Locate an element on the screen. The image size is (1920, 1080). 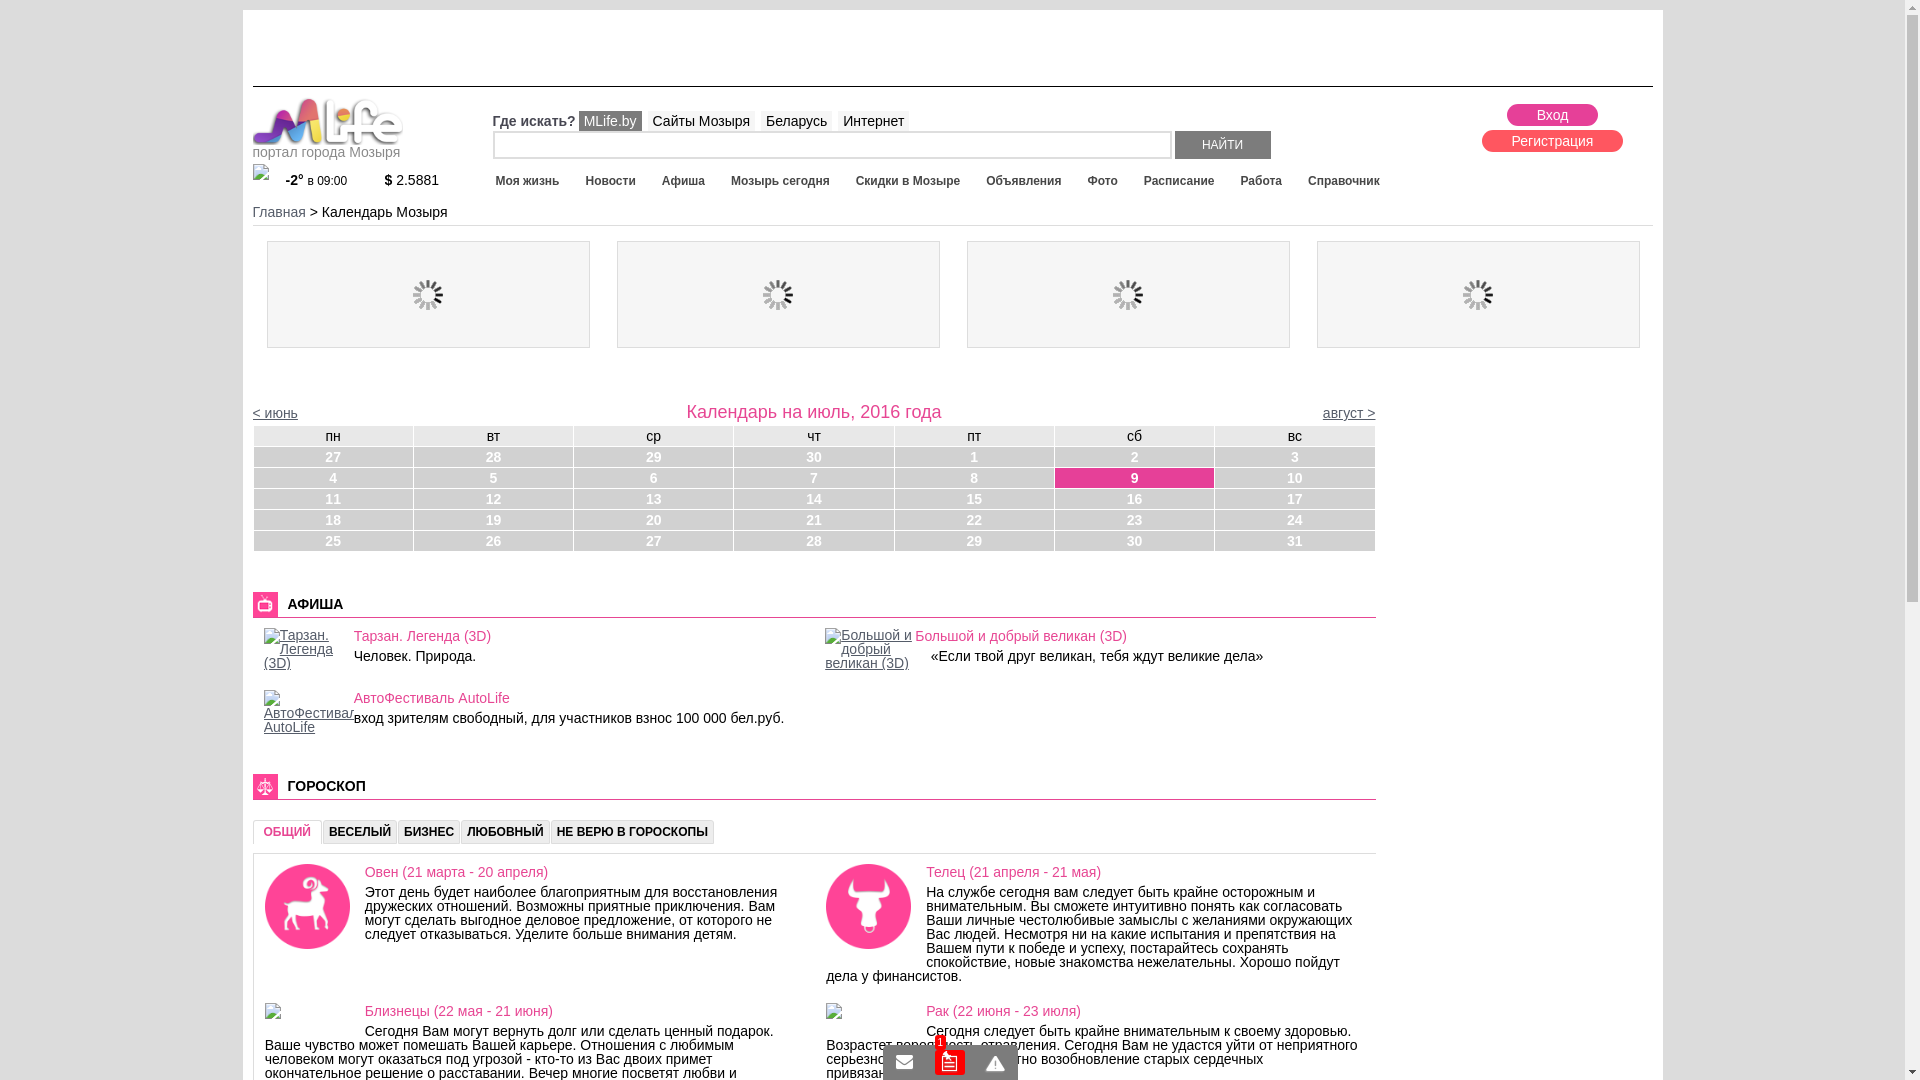
12 is located at coordinates (494, 498).